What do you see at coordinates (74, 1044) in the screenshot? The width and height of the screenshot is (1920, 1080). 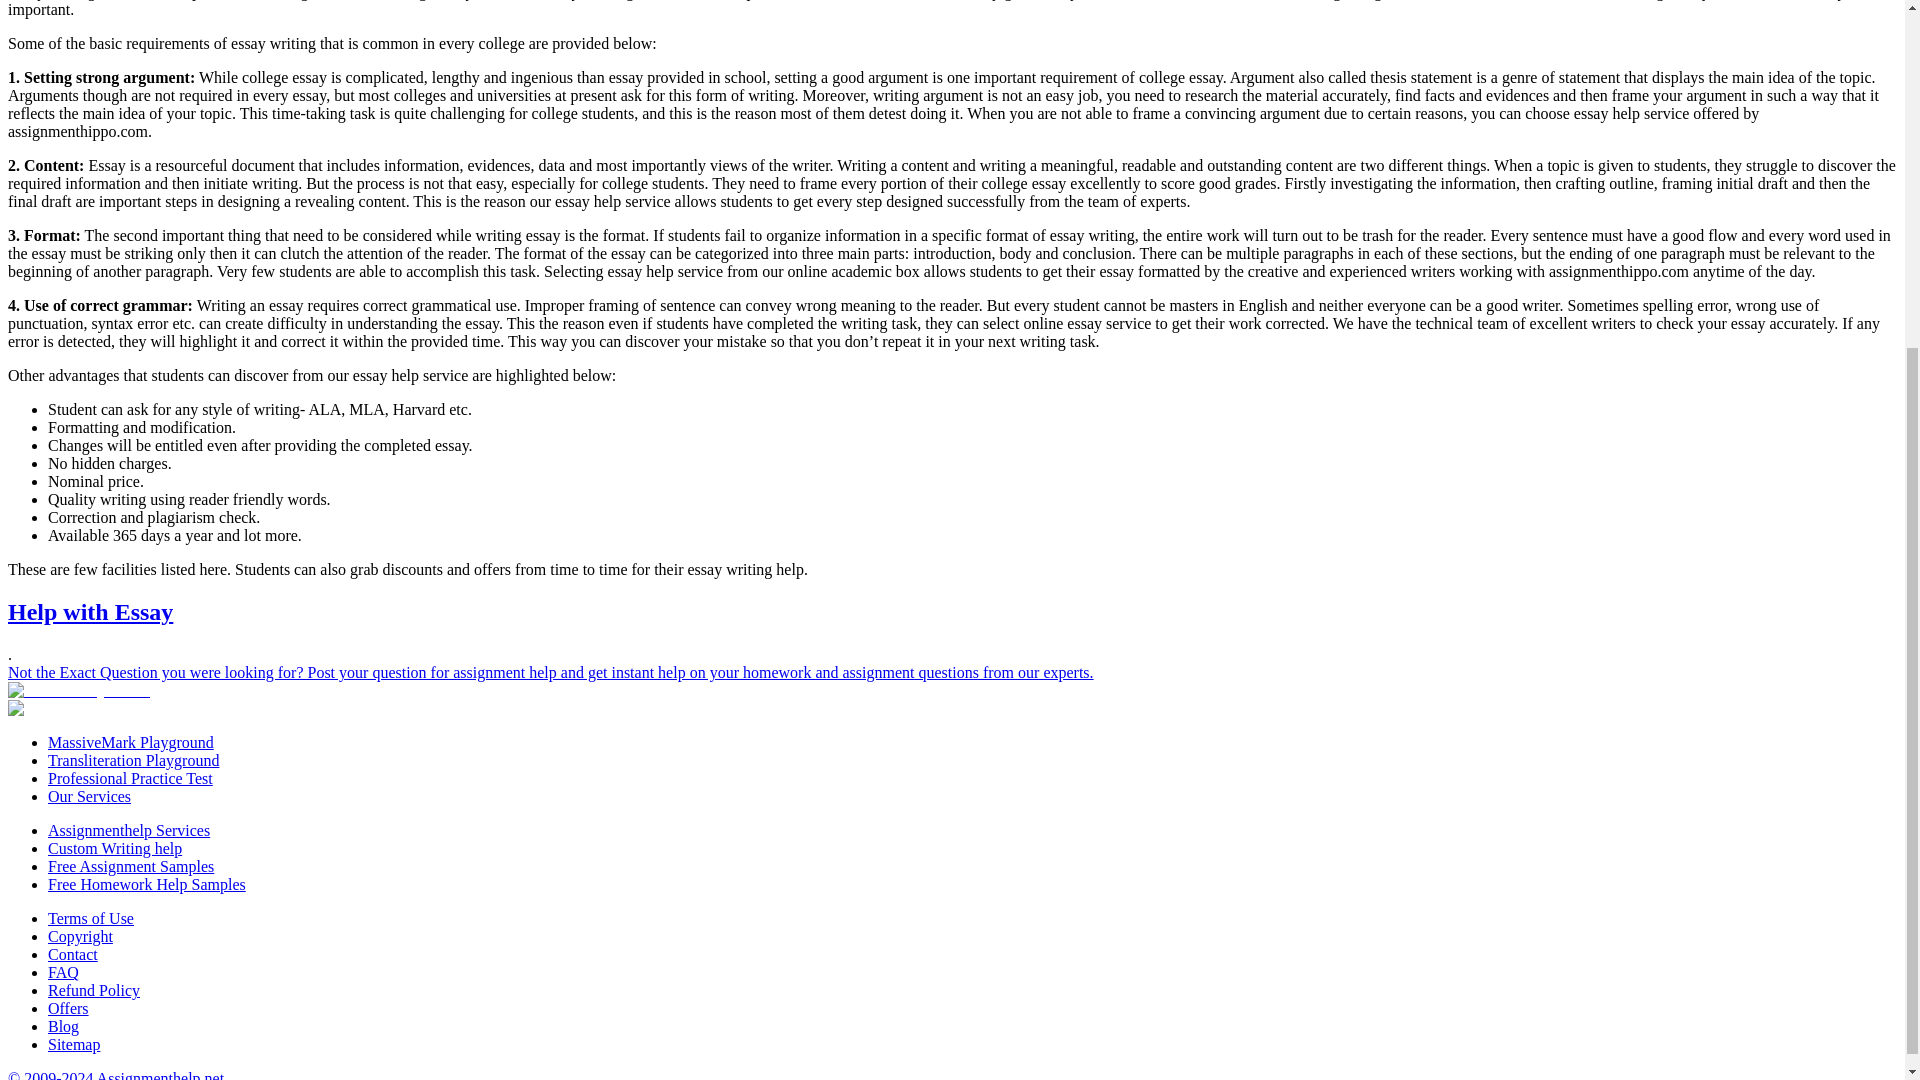 I see `Sitemap` at bounding box center [74, 1044].